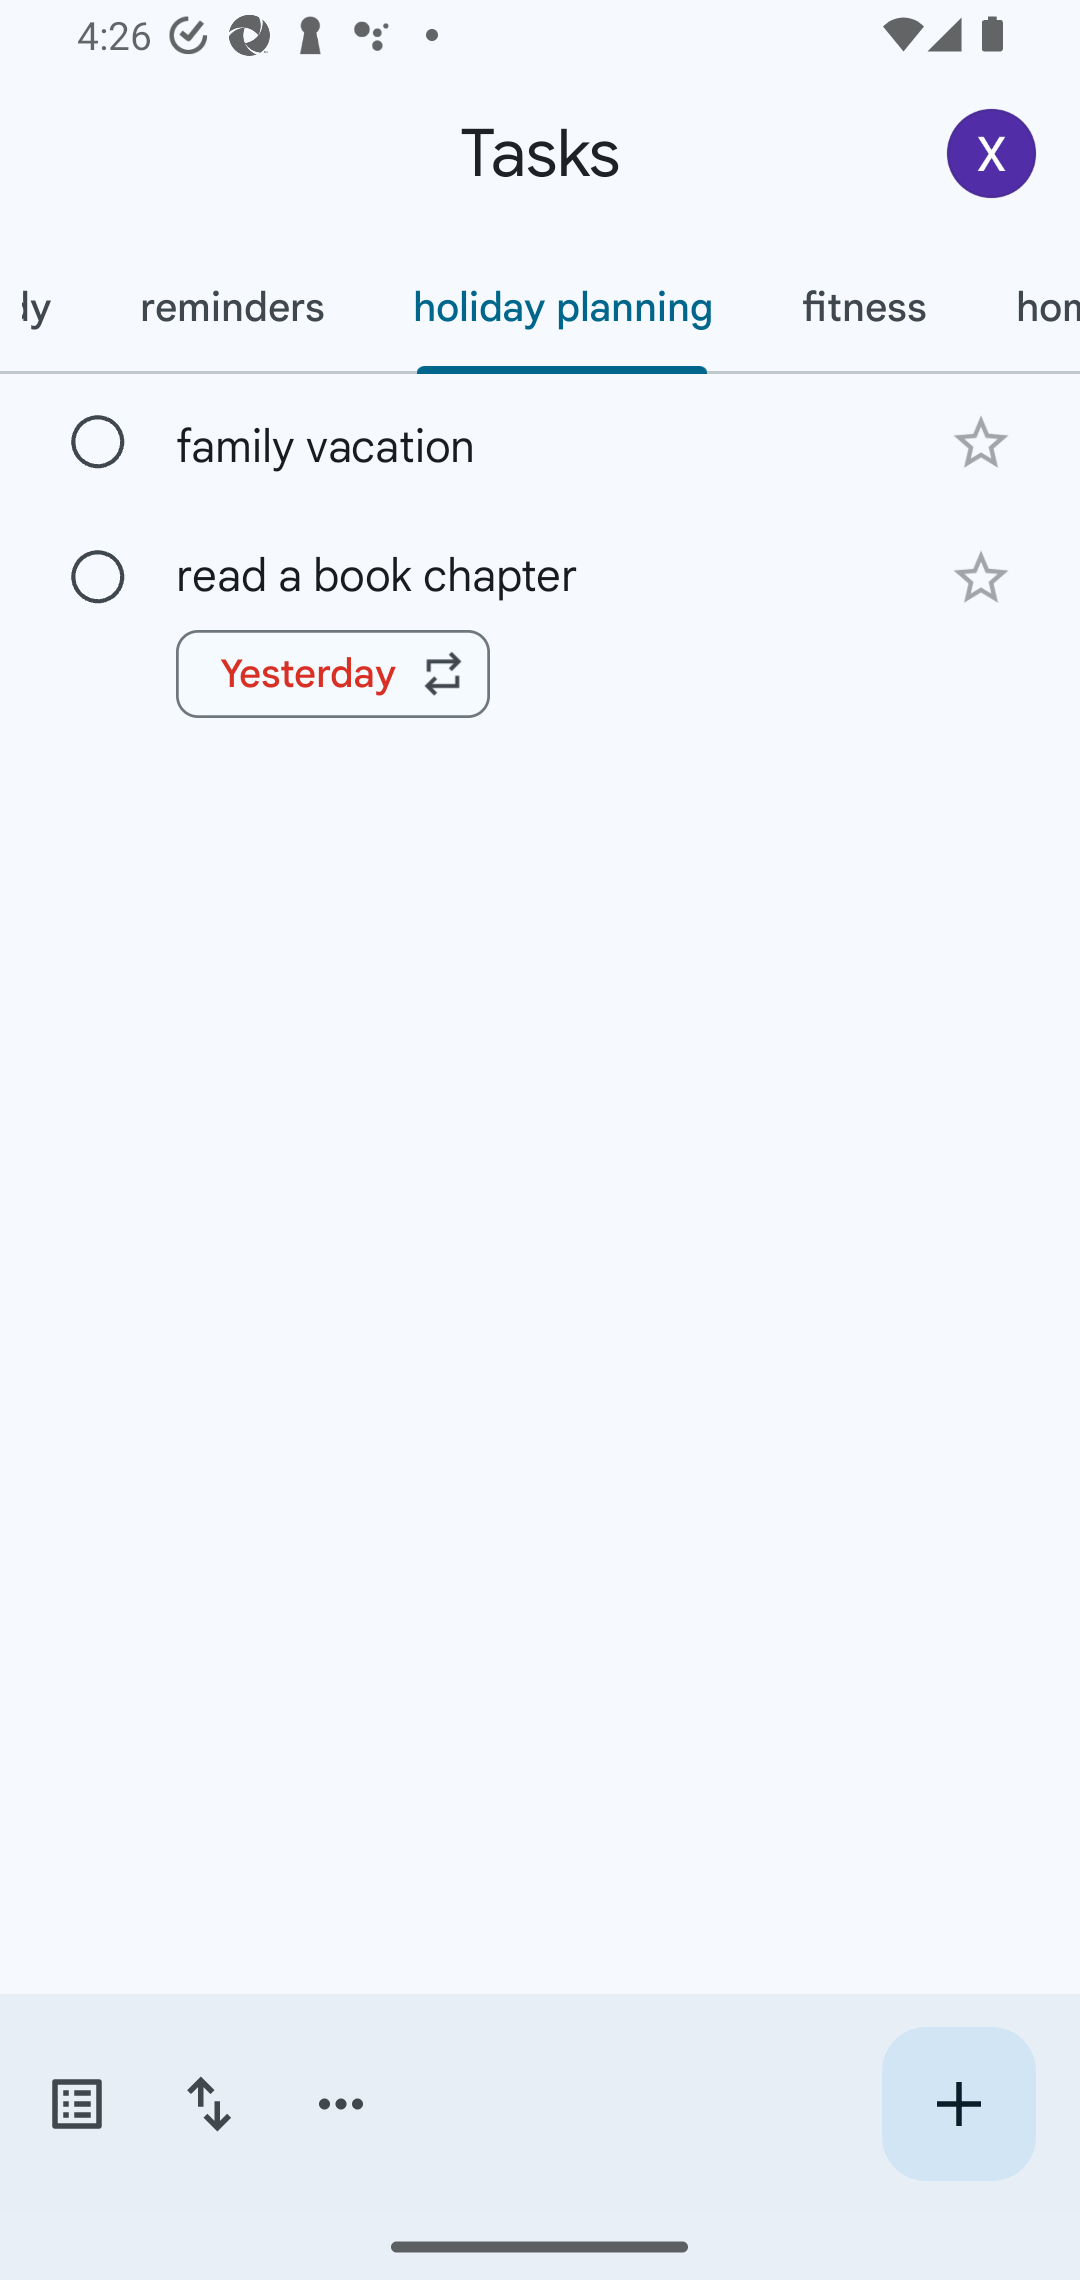  What do you see at coordinates (341, 2104) in the screenshot?
I see `More options` at bounding box center [341, 2104].